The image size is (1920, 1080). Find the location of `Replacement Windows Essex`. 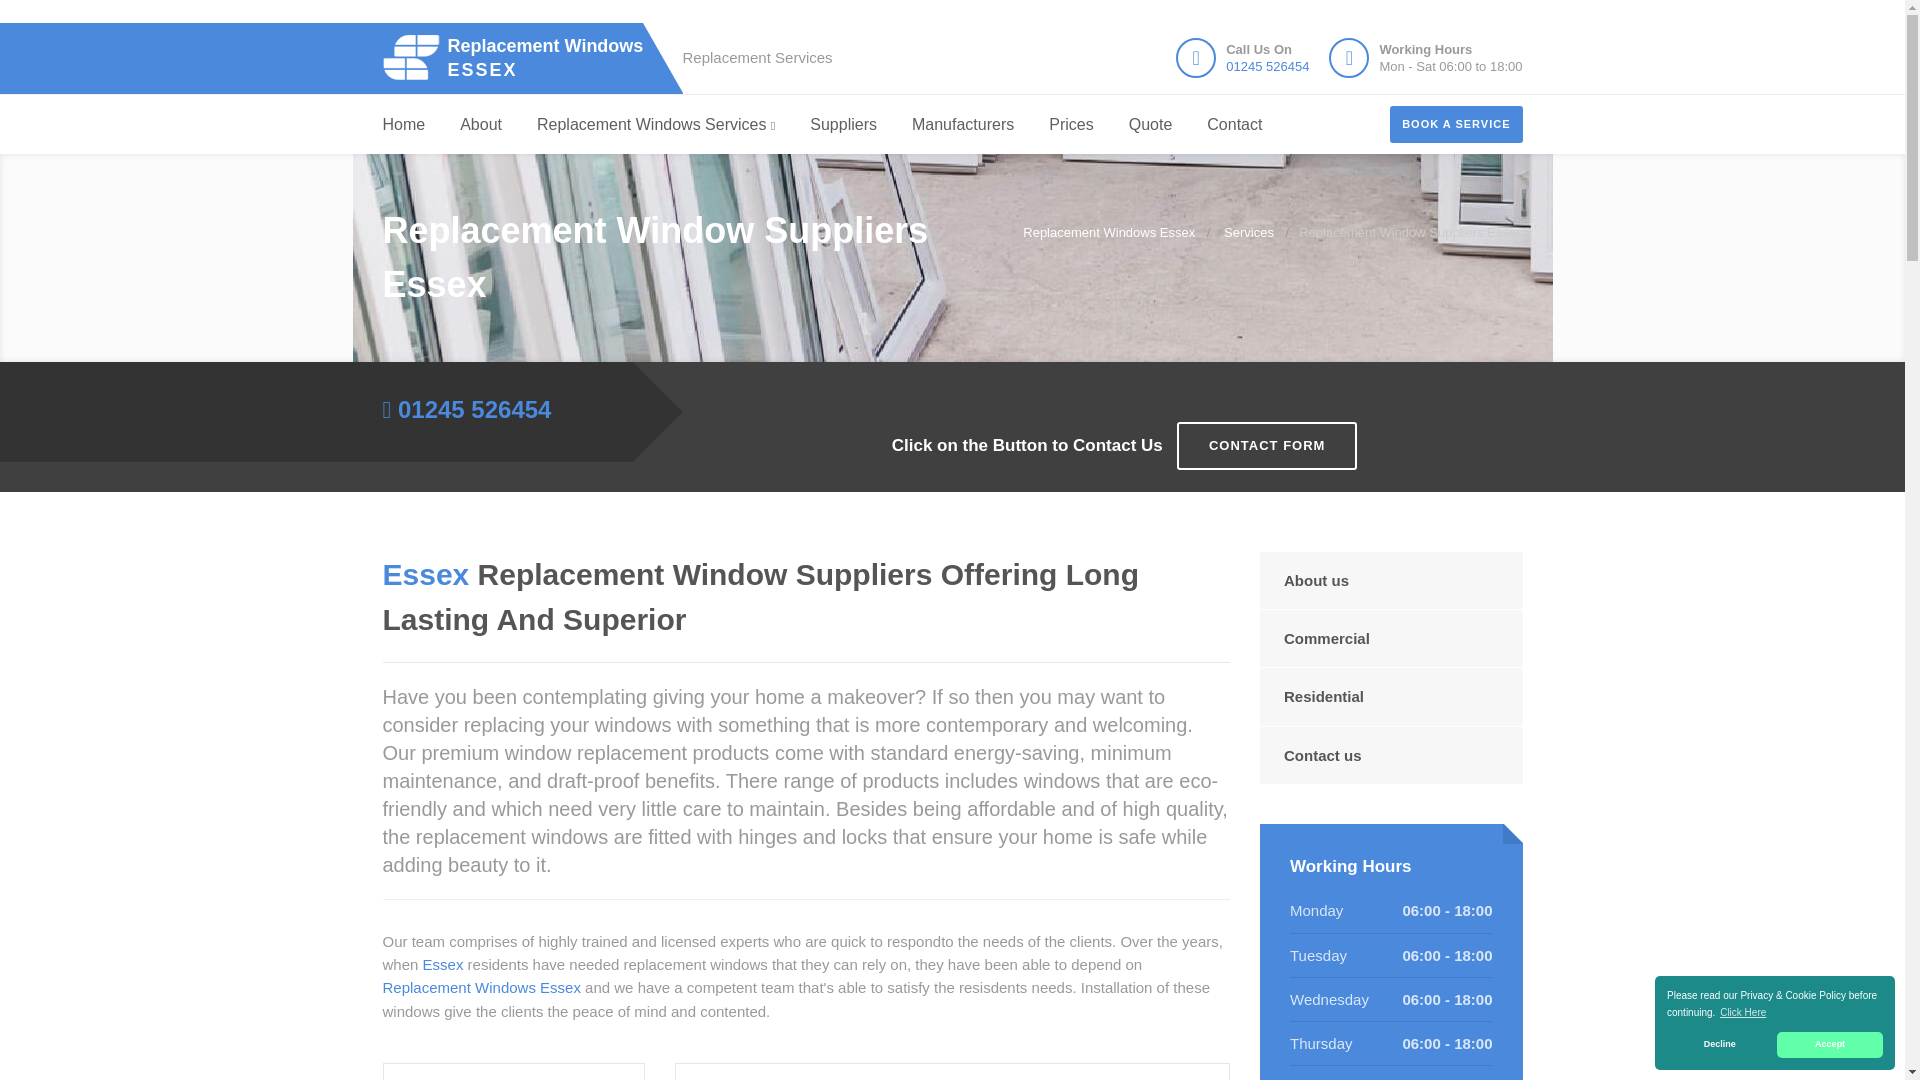

Replacement Windows Essex is located at coordinates (522, 56).